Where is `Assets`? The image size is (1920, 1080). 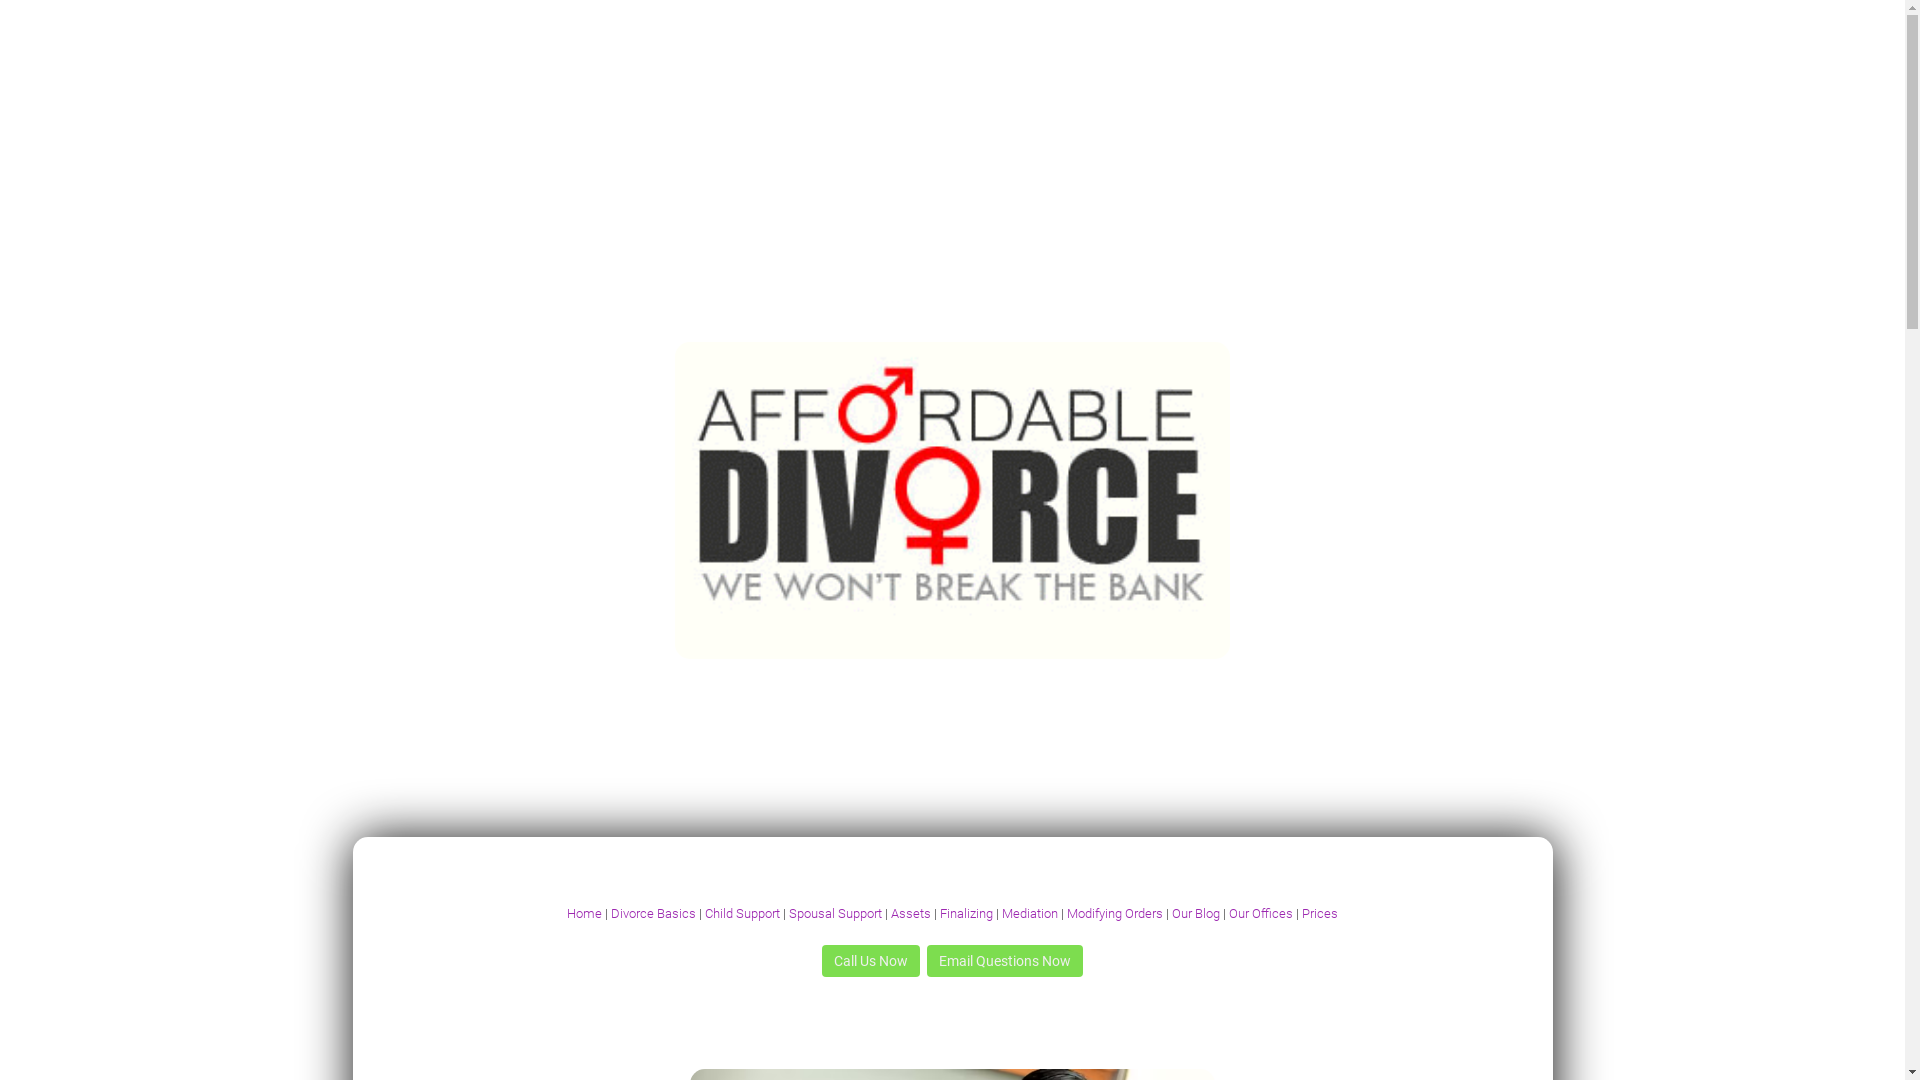
Assets is located at coordinates (911, 914).